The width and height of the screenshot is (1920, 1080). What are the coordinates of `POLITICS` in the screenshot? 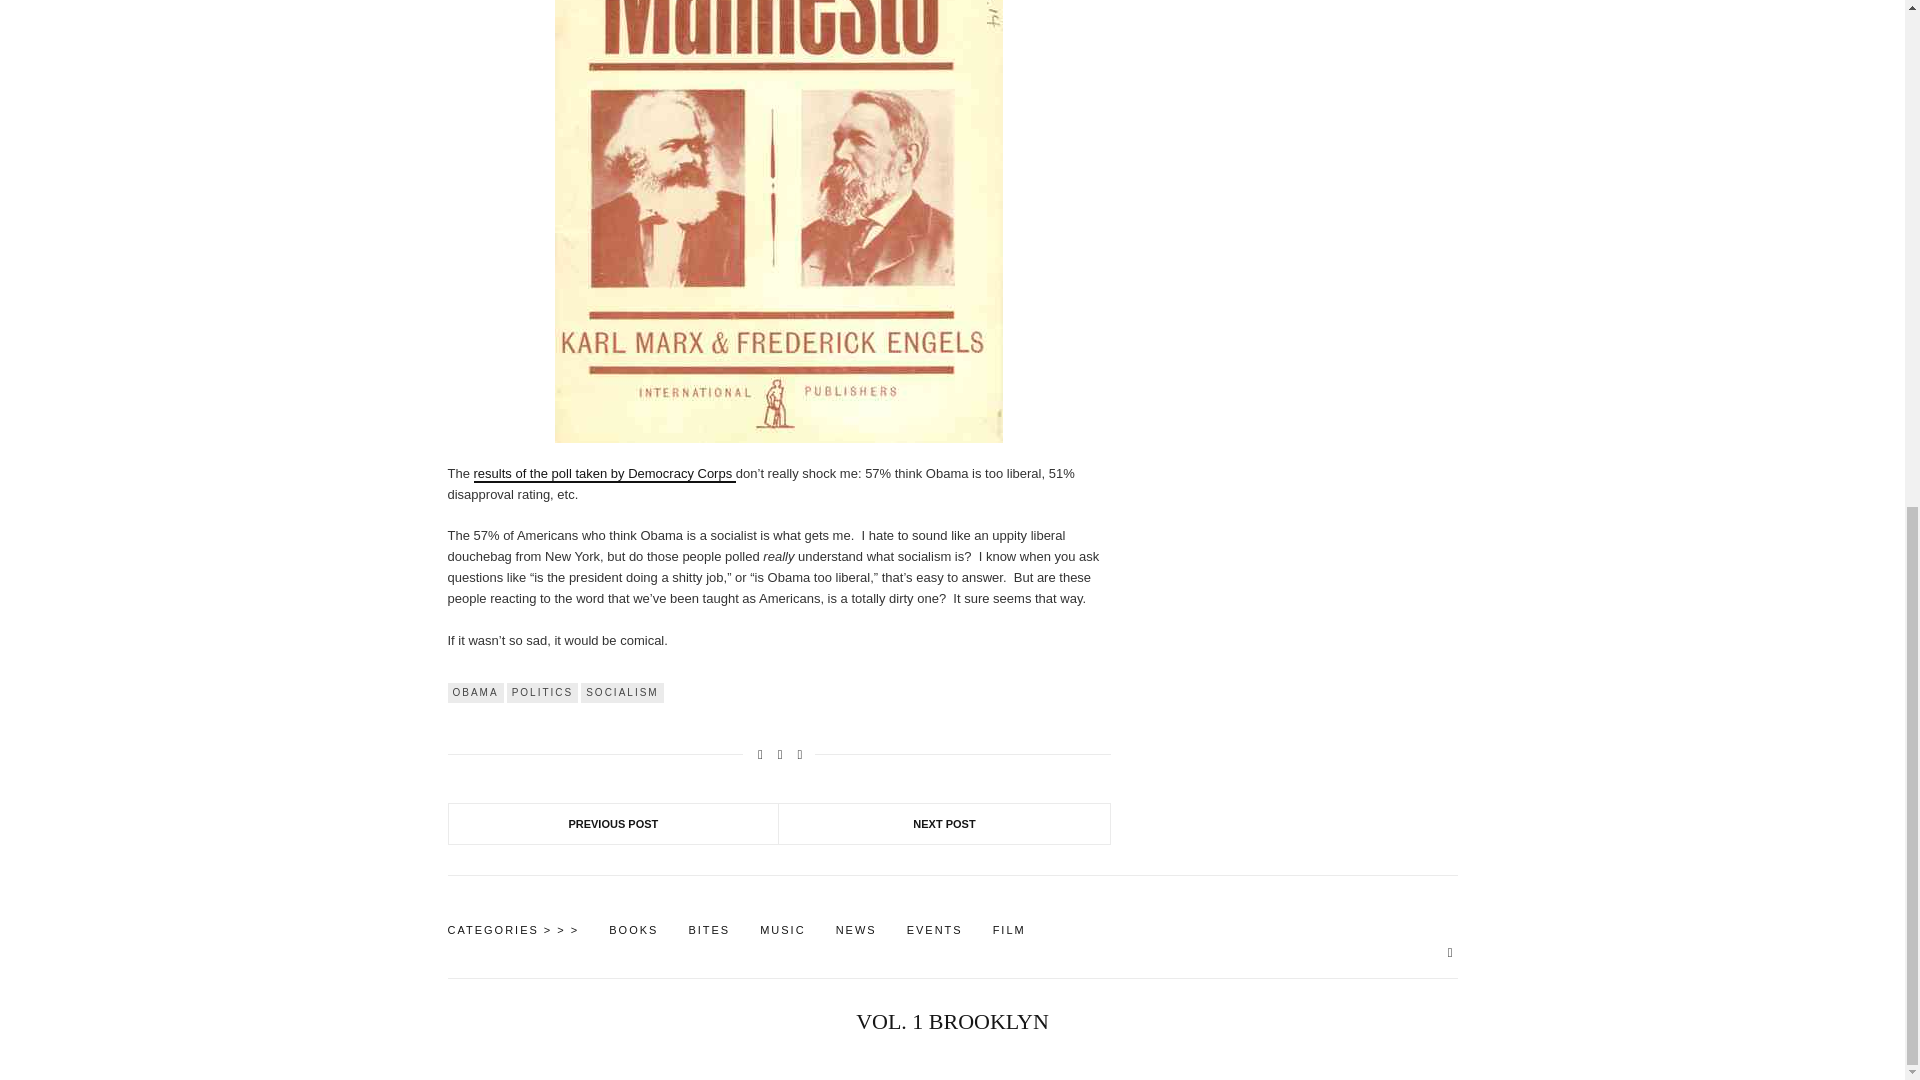 It's located at (542, 692).